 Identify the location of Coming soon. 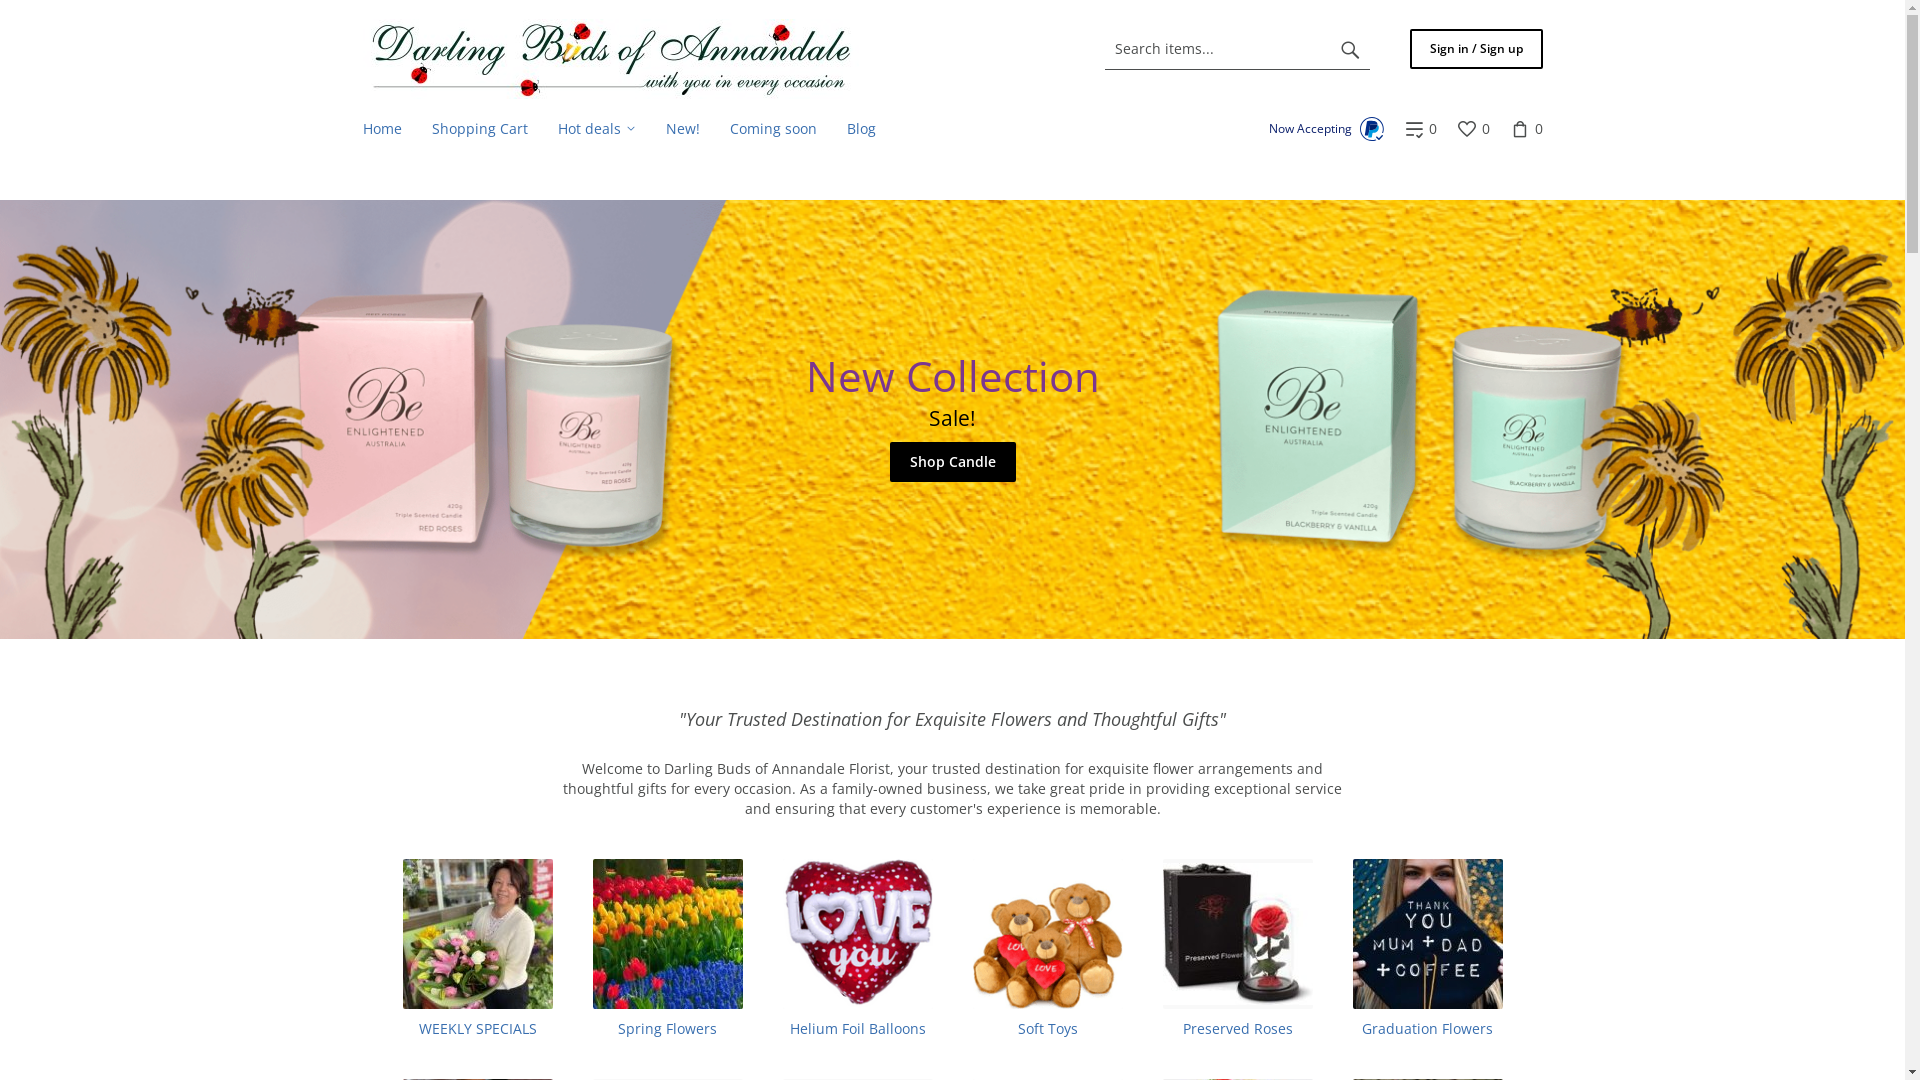
(772, 129).